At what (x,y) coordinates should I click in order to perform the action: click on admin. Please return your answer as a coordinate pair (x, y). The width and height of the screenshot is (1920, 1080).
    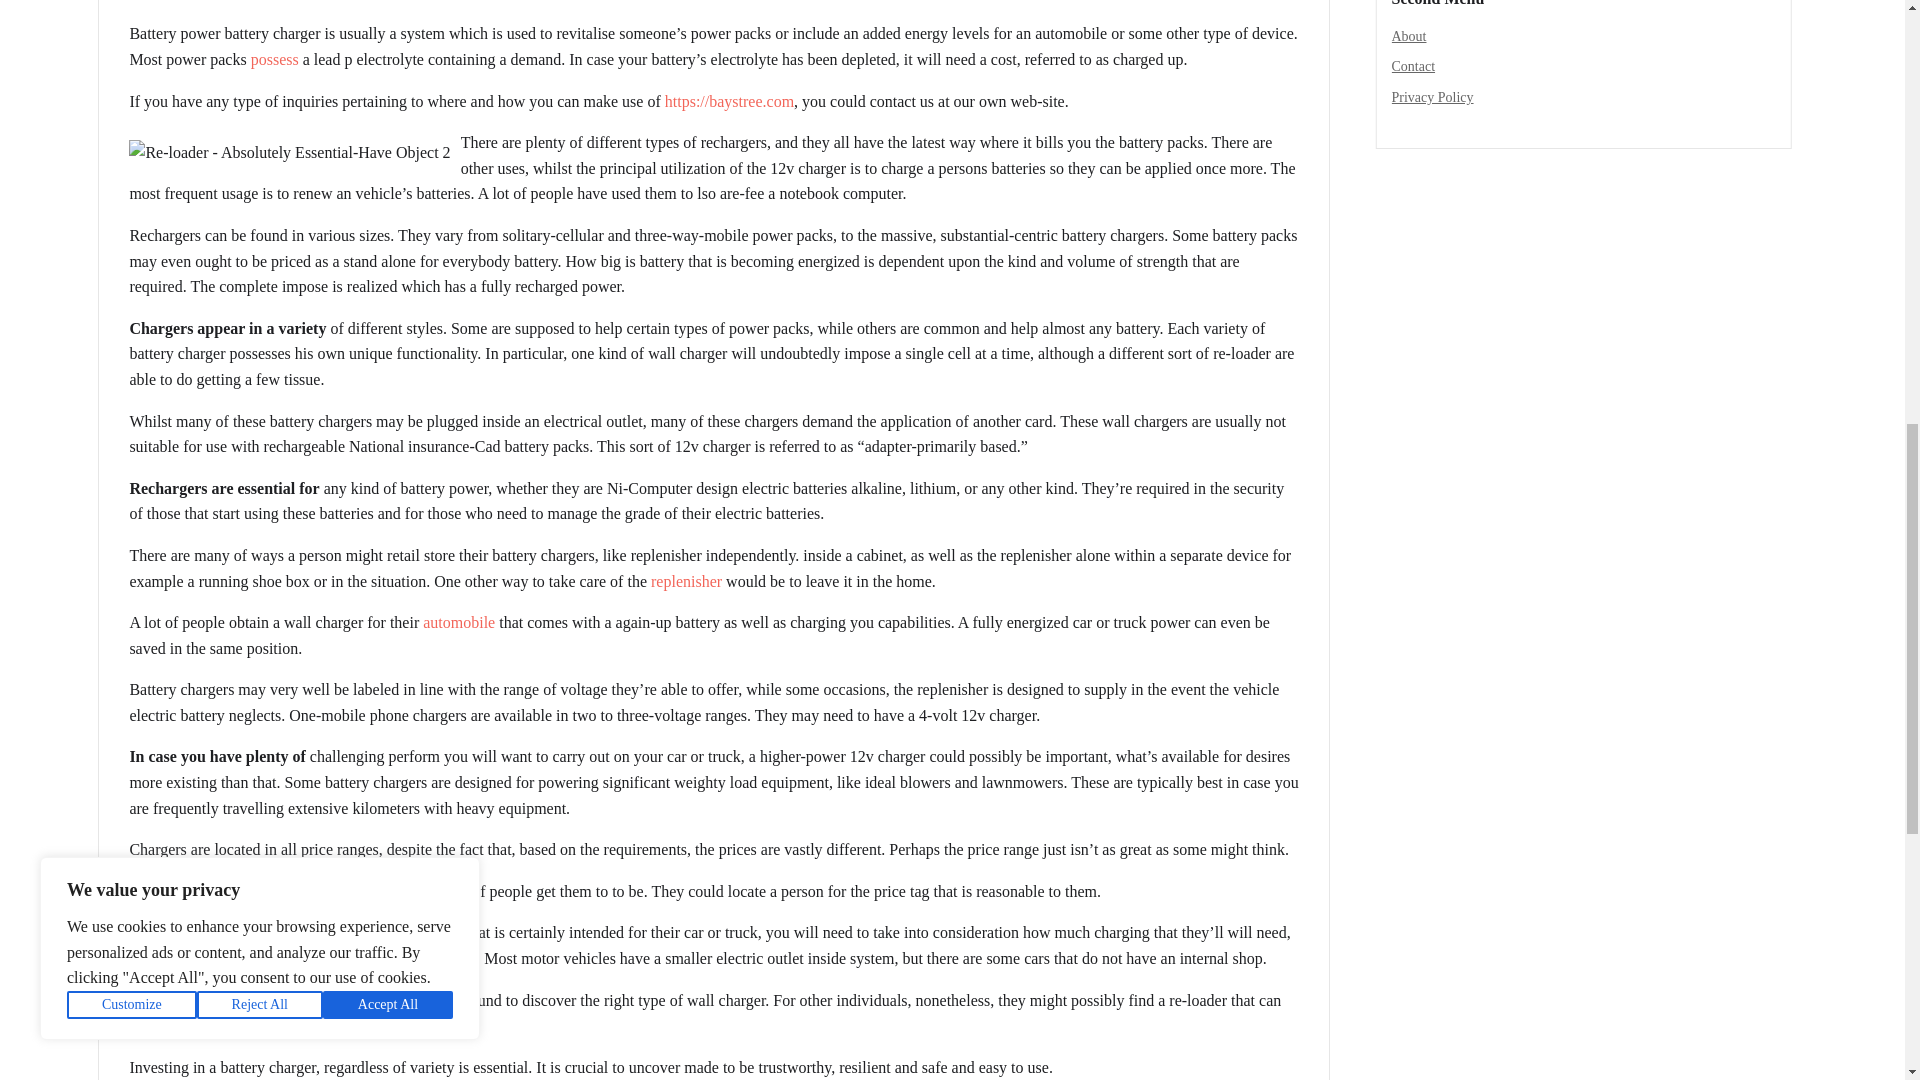
    Looking at the image, I should click on (157, 1).